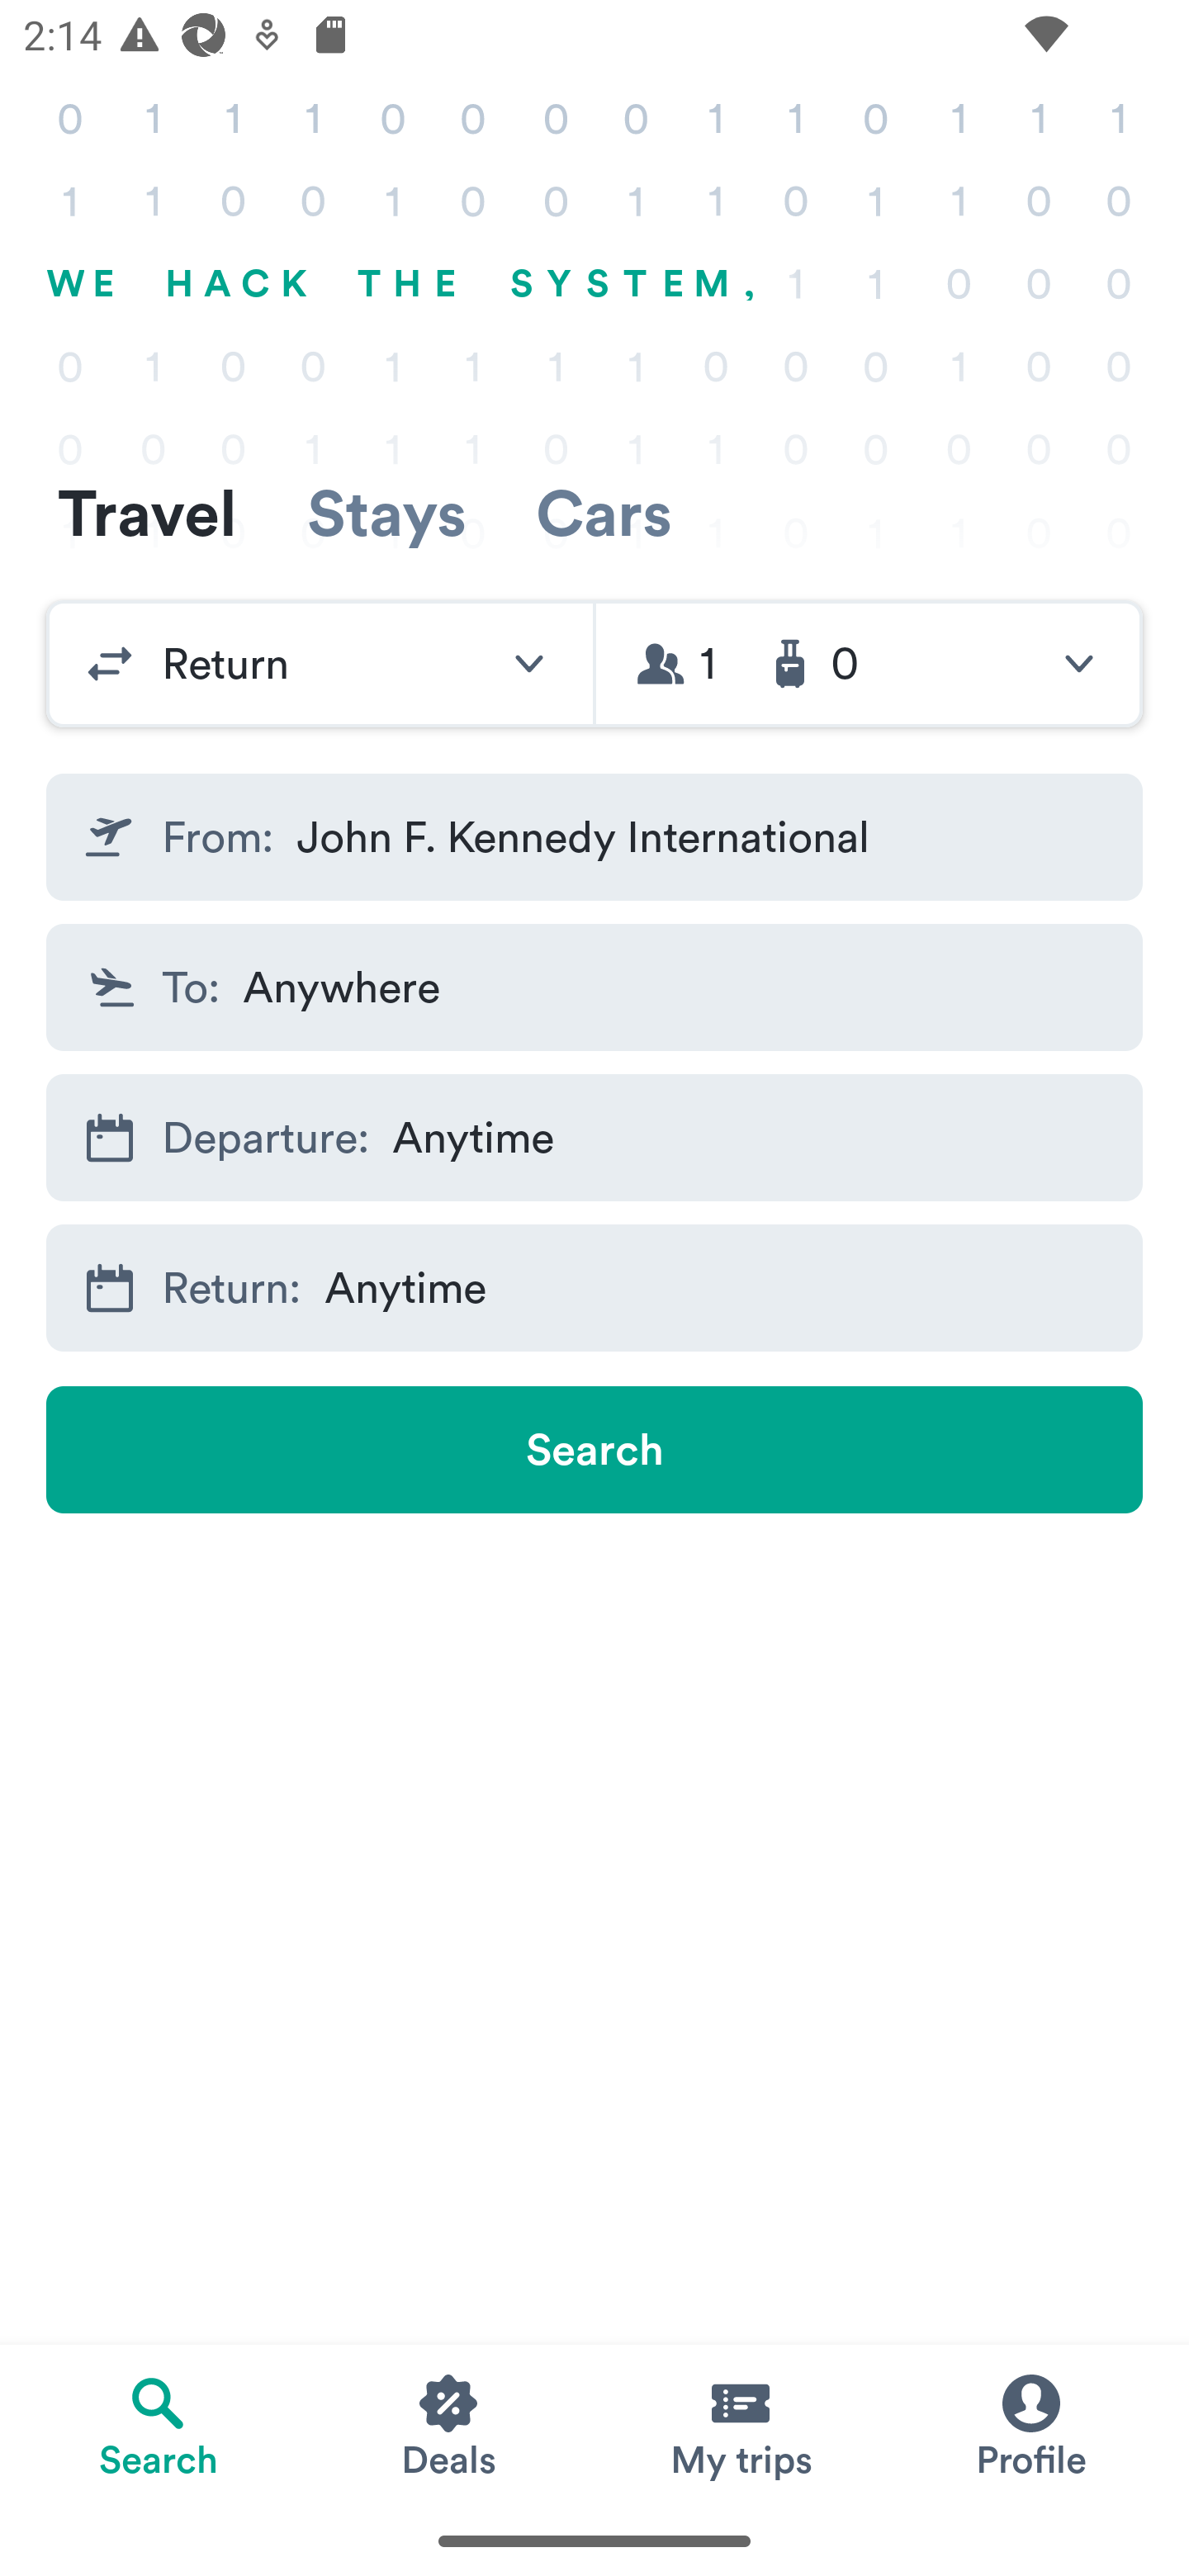 The height and width of the screenshot is (2576, 1189). I want to click on Departure: Anytime, so click(594, 1138).